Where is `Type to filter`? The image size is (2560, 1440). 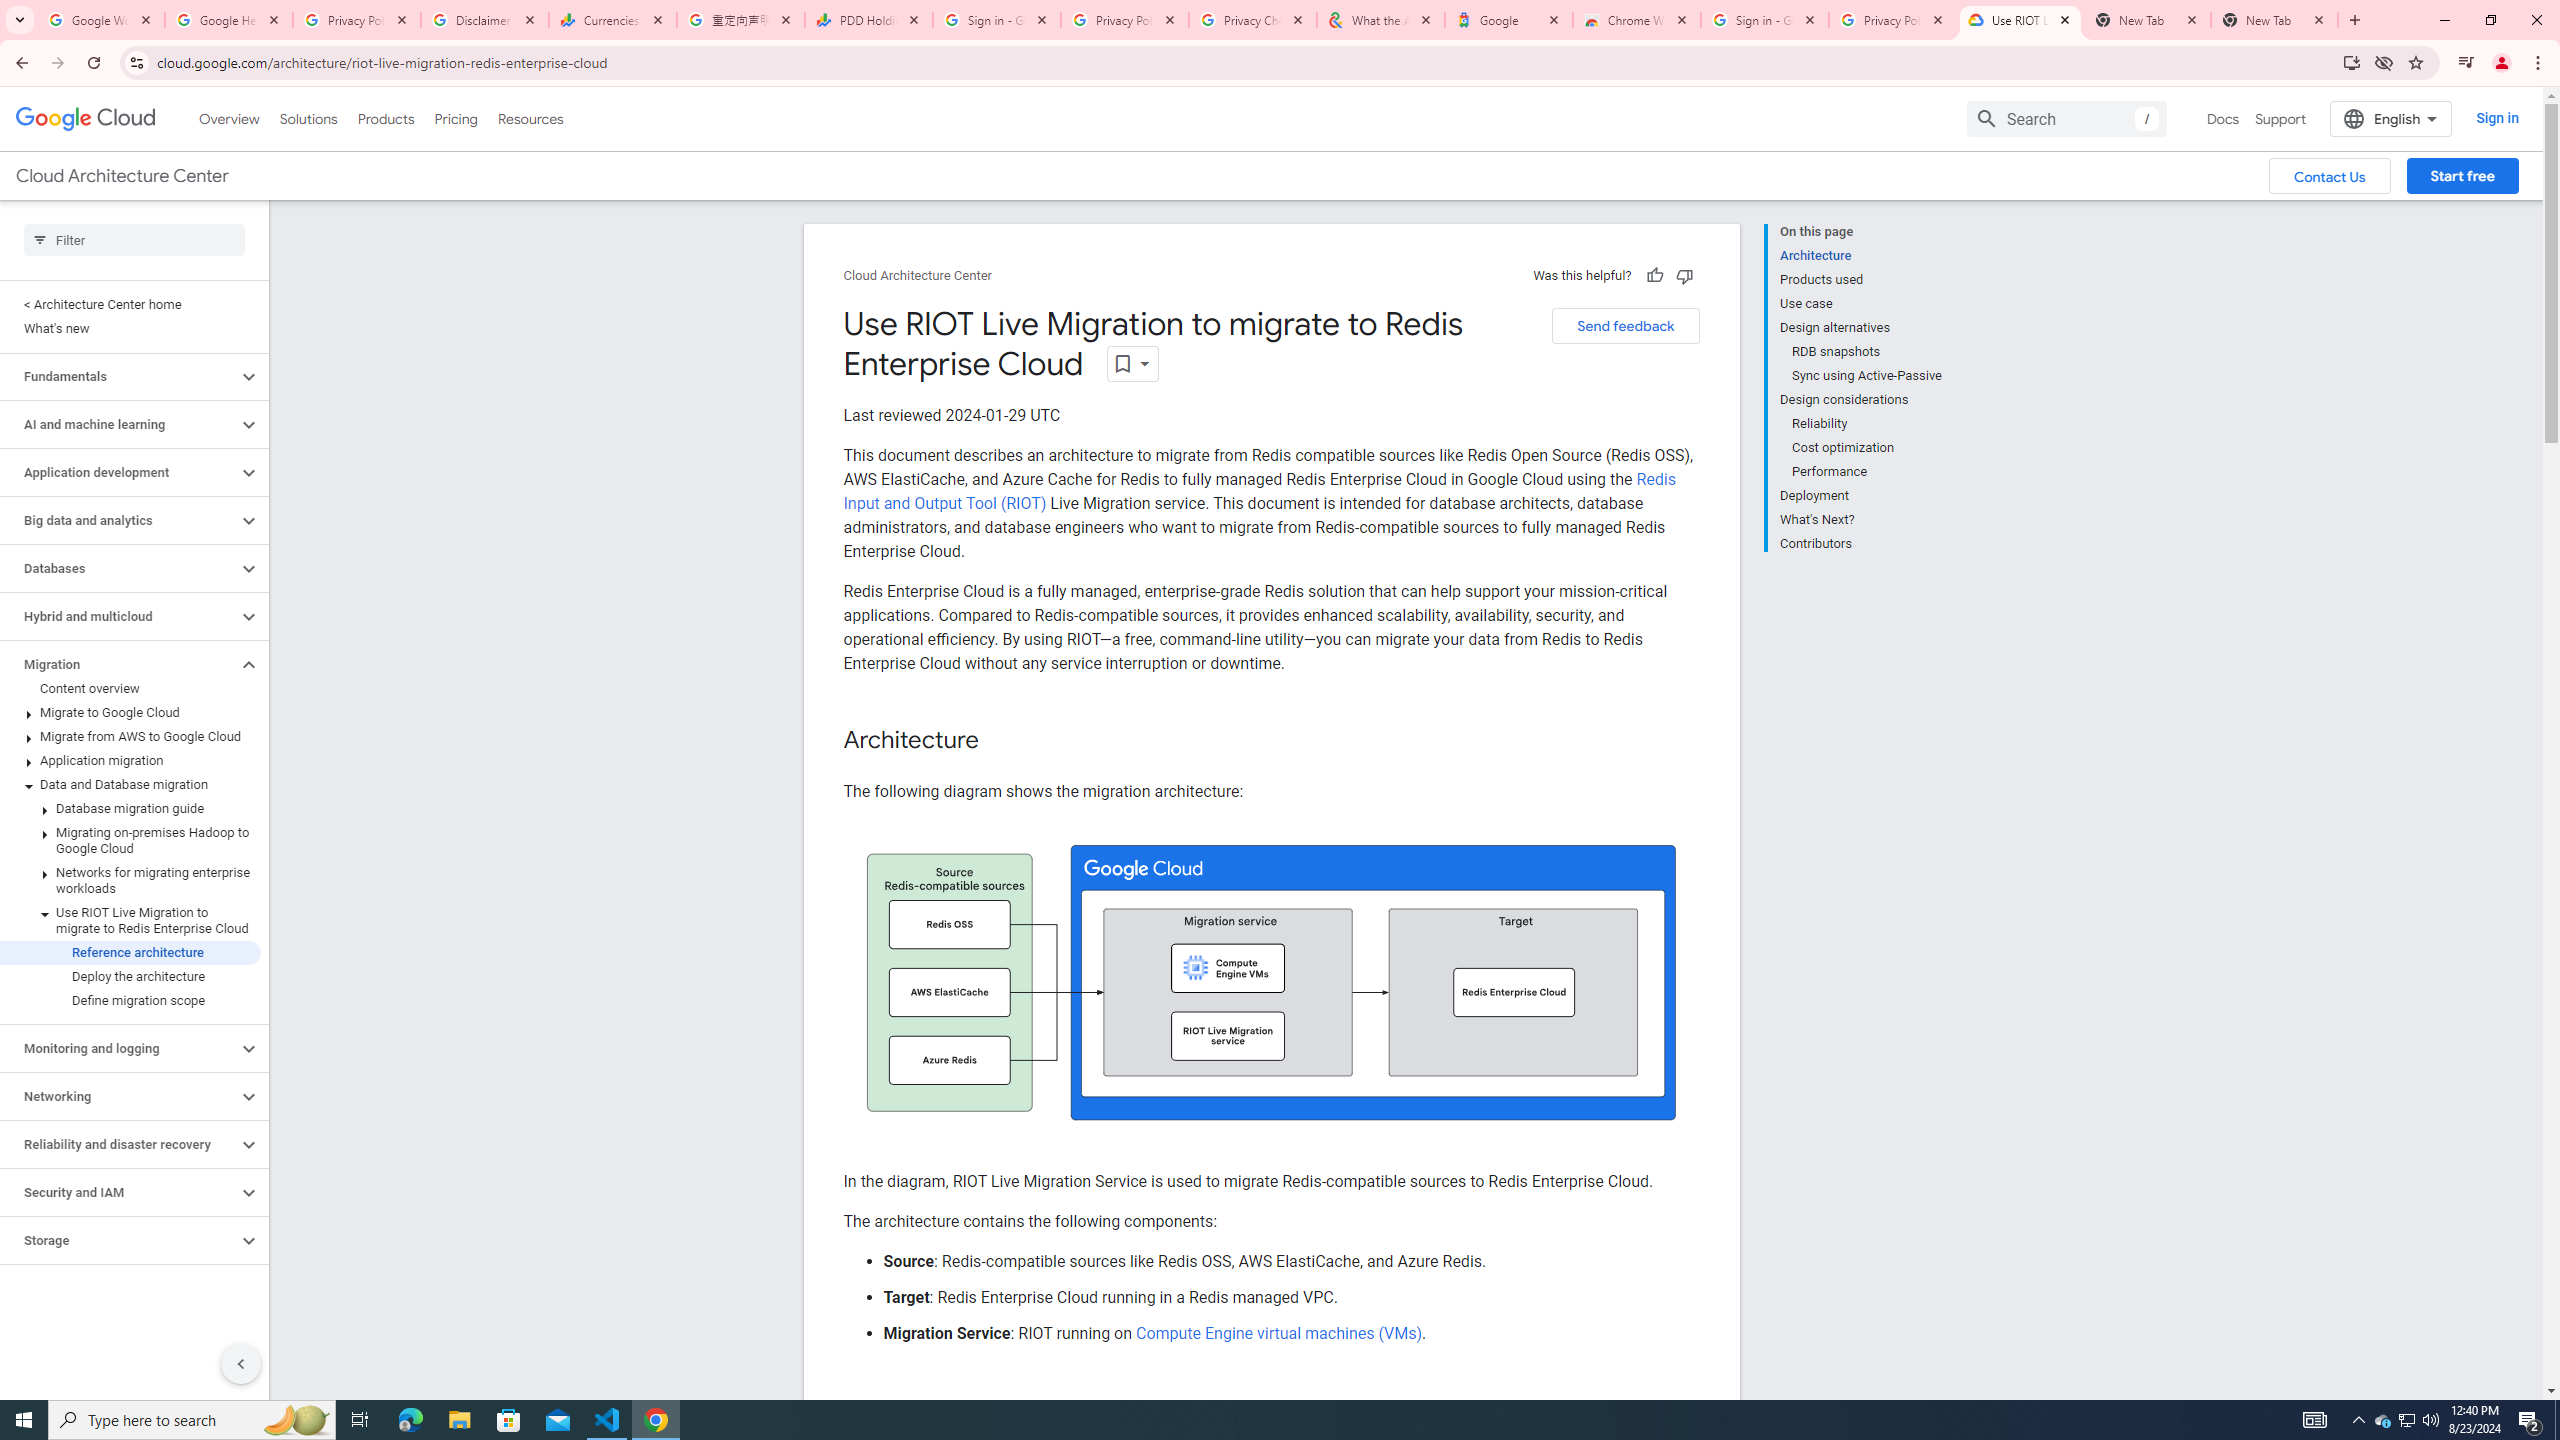 Type to filter is located at coordinates (134, 240).